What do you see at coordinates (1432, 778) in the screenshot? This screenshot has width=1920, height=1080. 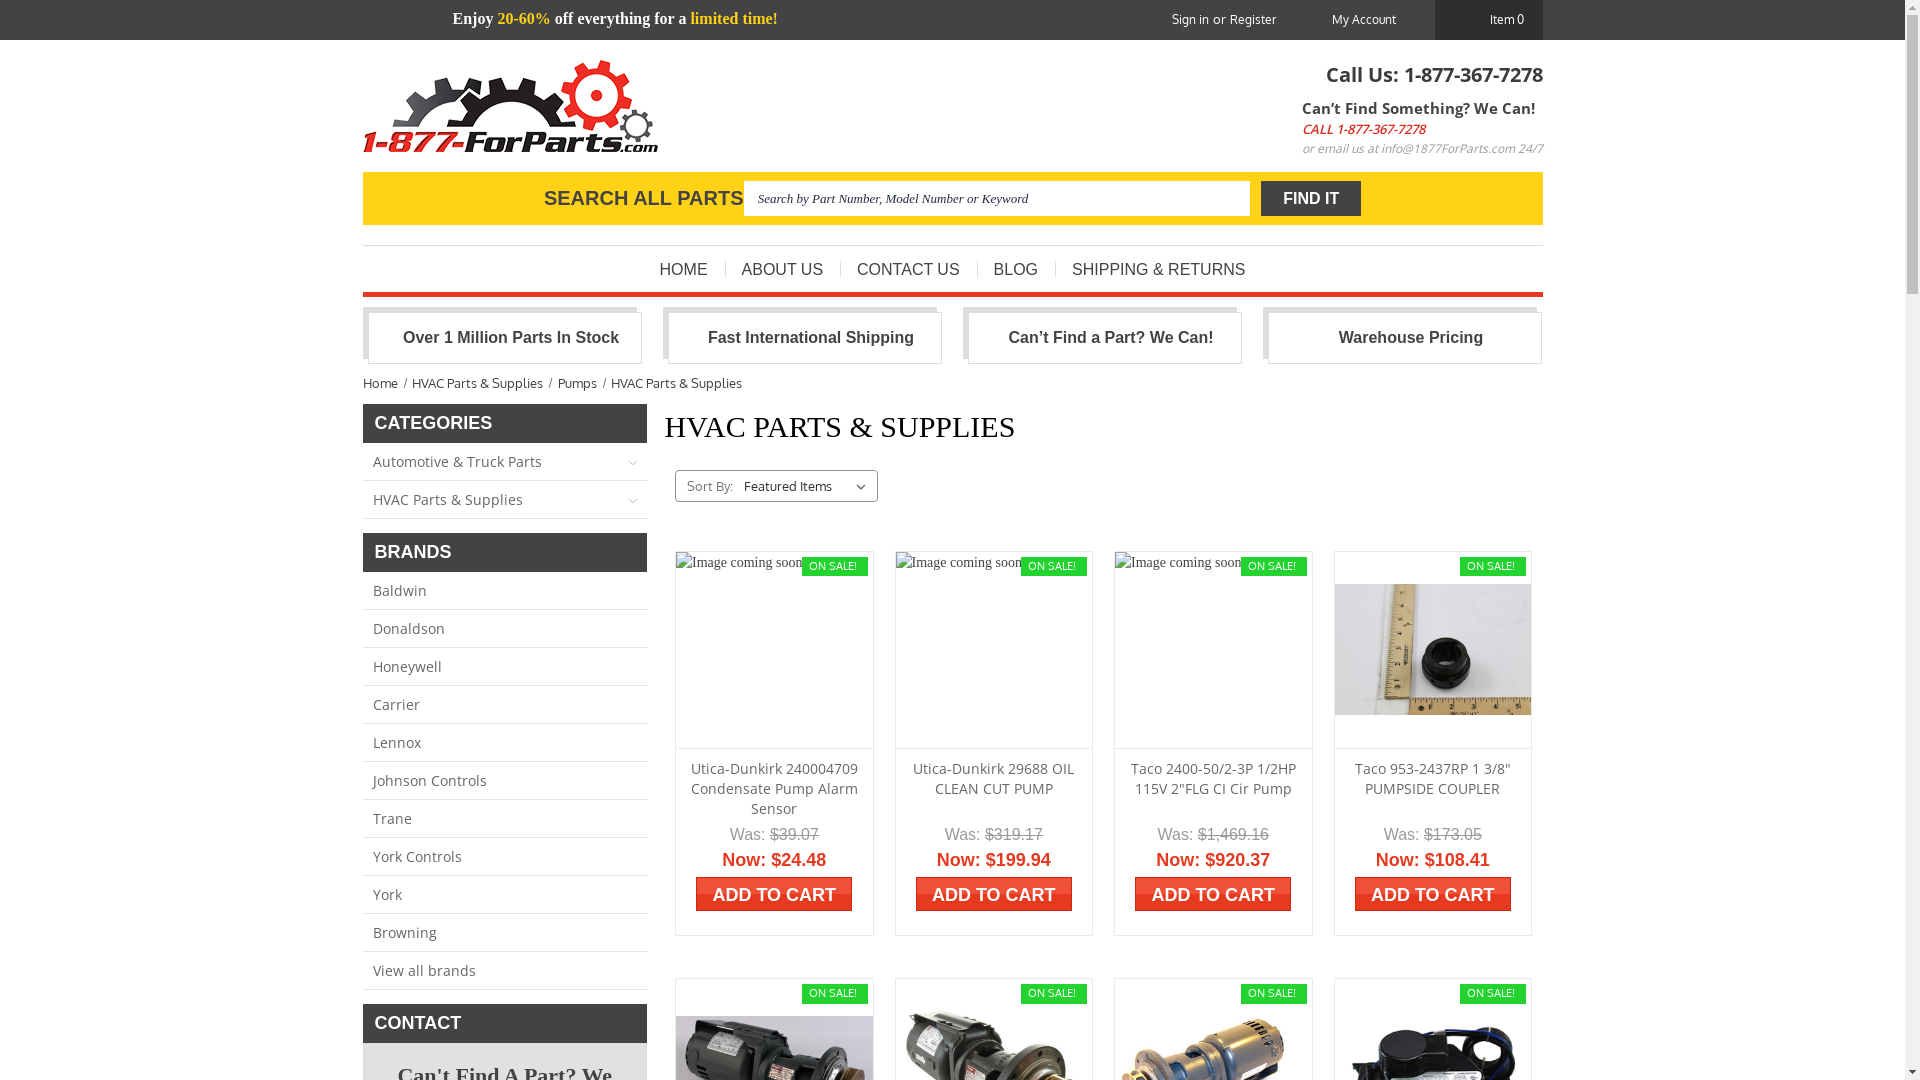 I see `Taco 953-2437RP 1 3/8" PUMPSIDE COUPLER` at bounding box center [1432, 778].